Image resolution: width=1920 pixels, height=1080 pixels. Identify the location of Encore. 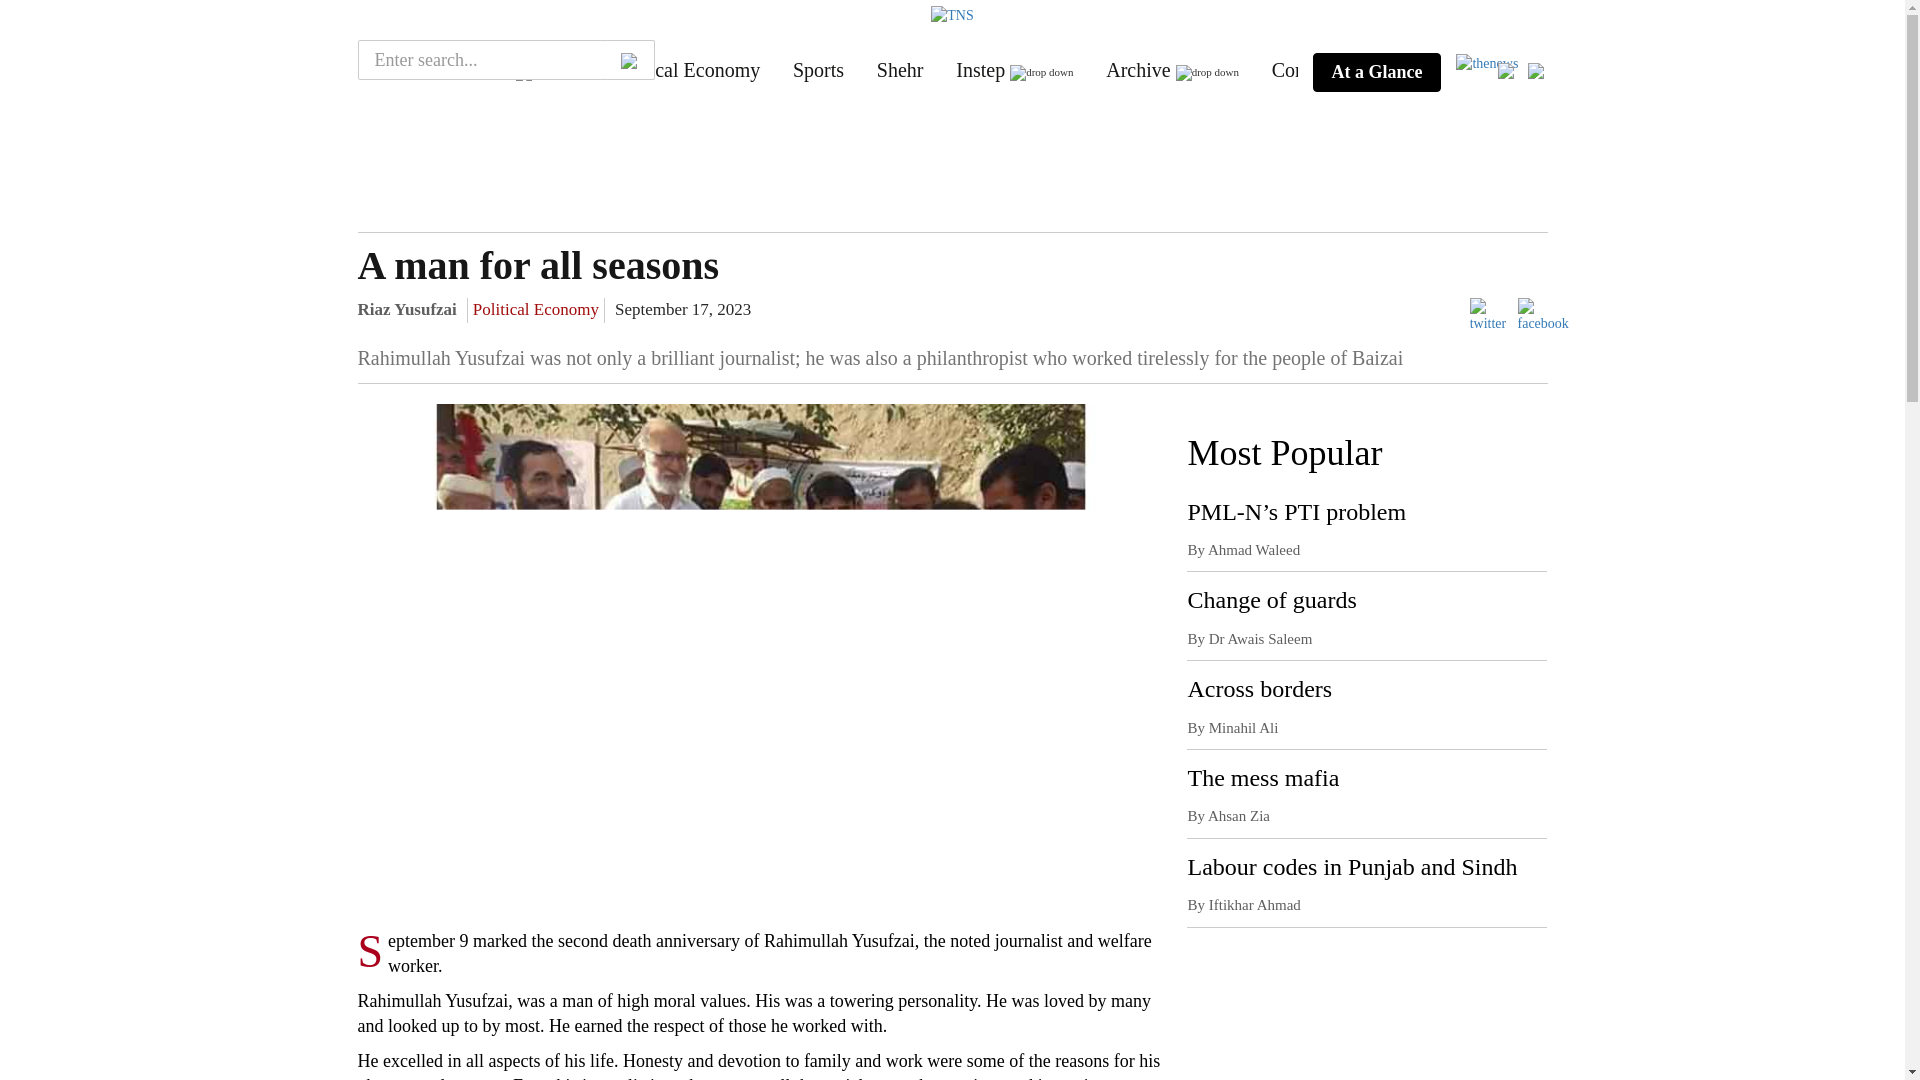
(482, 70).